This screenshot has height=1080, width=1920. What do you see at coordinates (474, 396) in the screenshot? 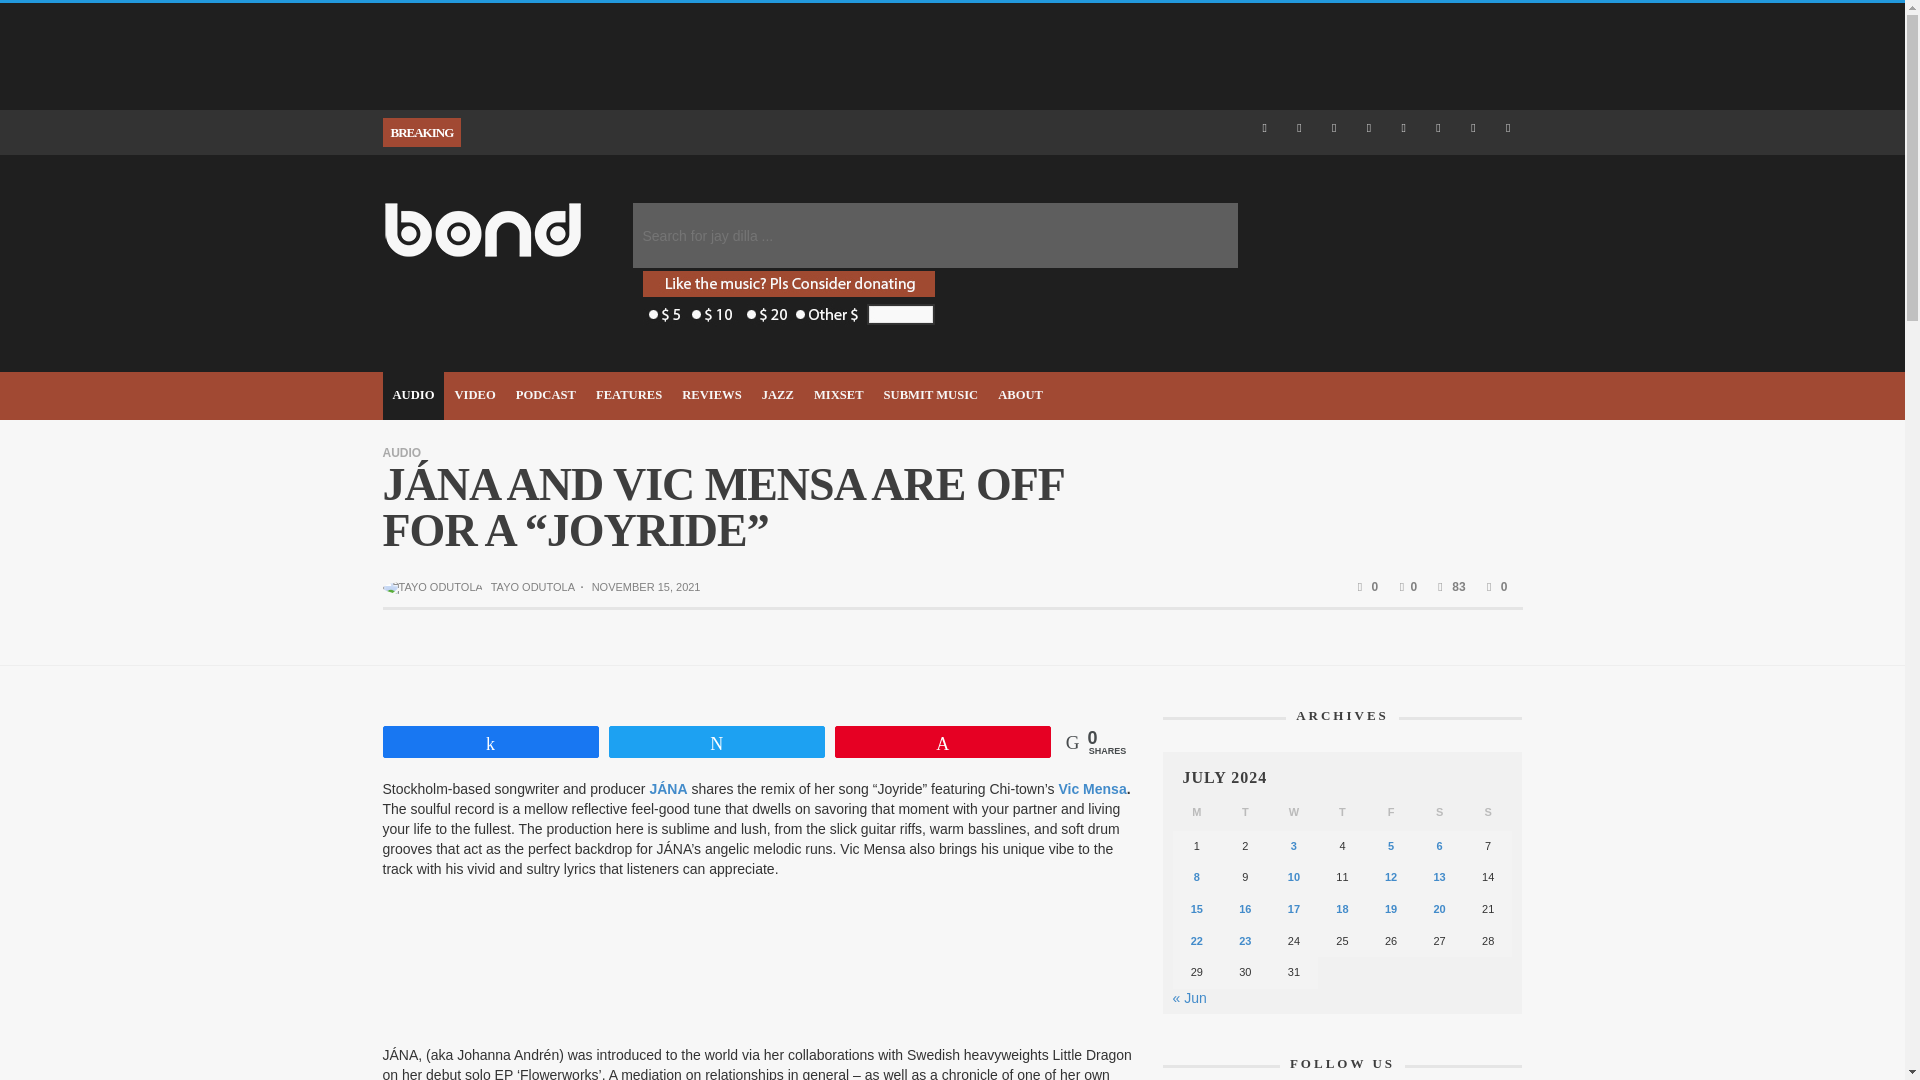
I see `VIDEO` at bounding box center [474, 396].